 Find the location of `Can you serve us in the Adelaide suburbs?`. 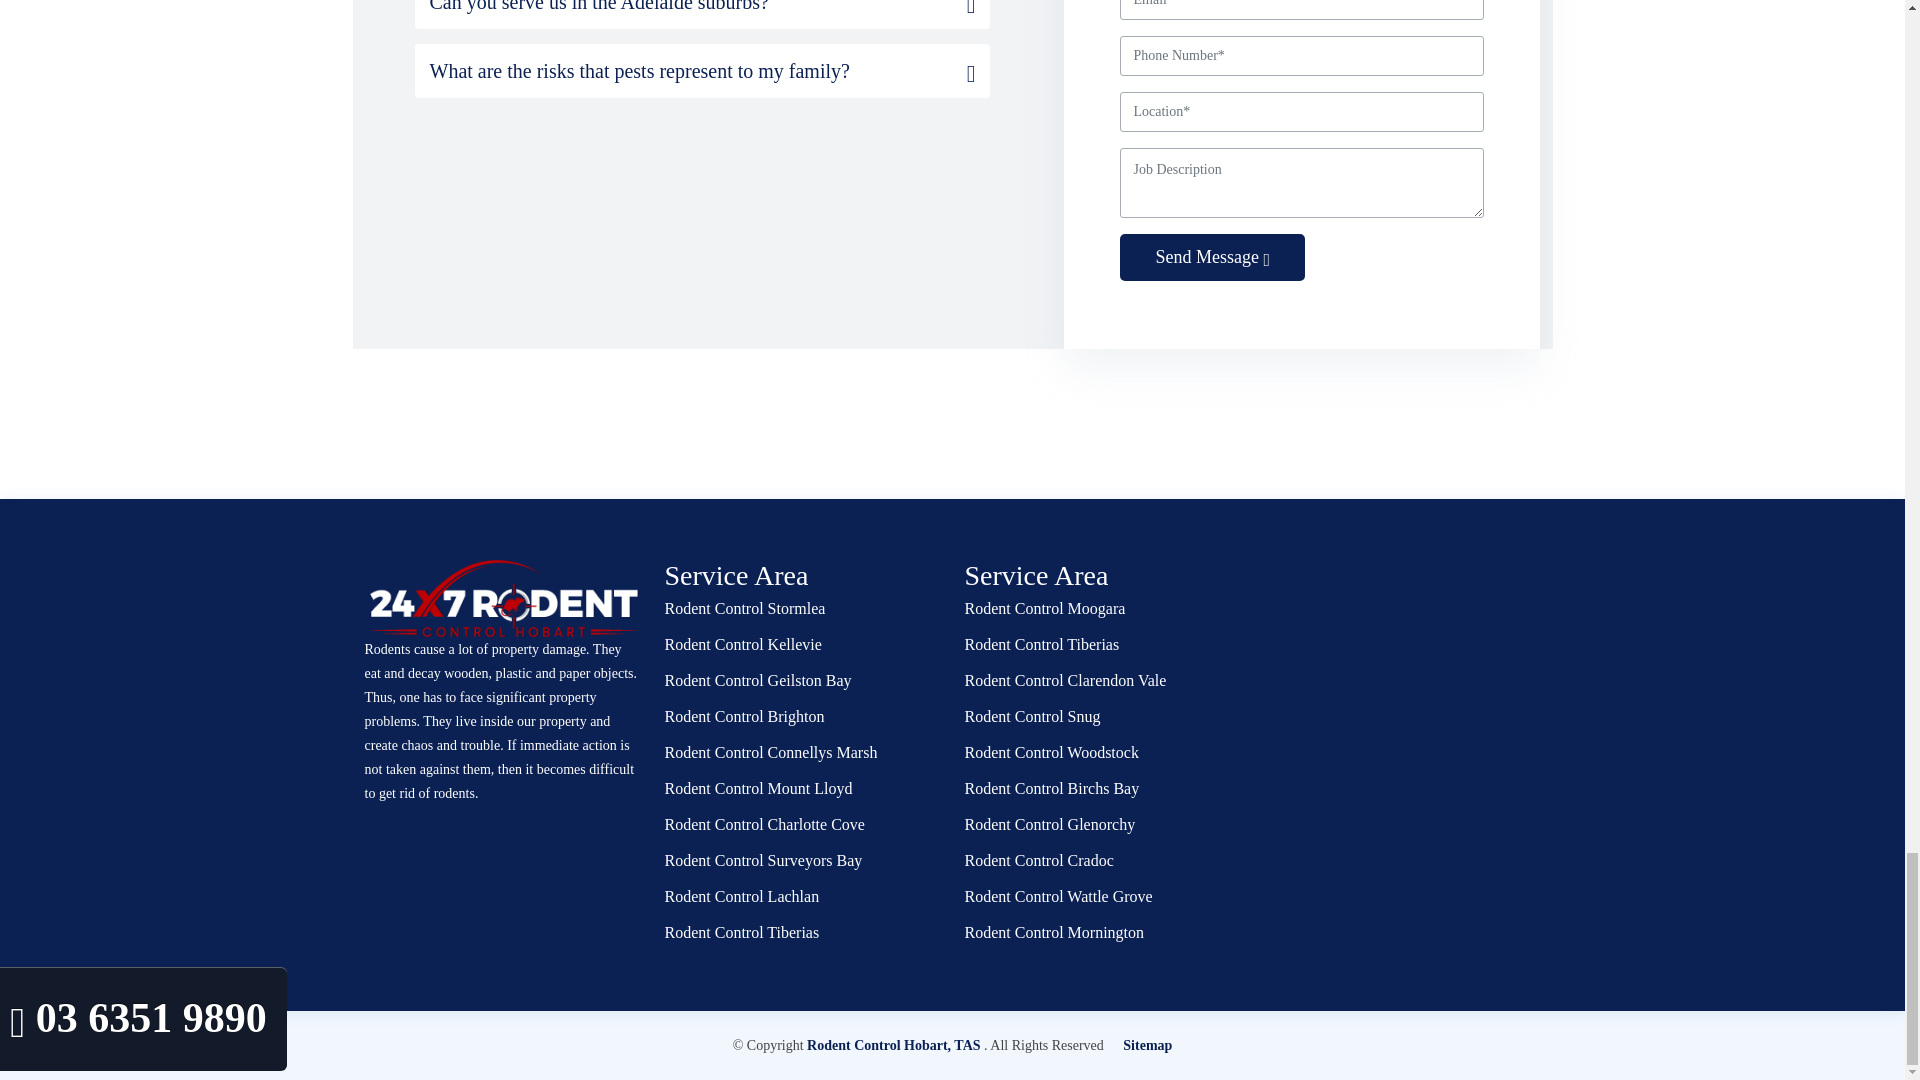

Can you serve us in the Adelaide suburbs? is located at coordinates (702, 7).